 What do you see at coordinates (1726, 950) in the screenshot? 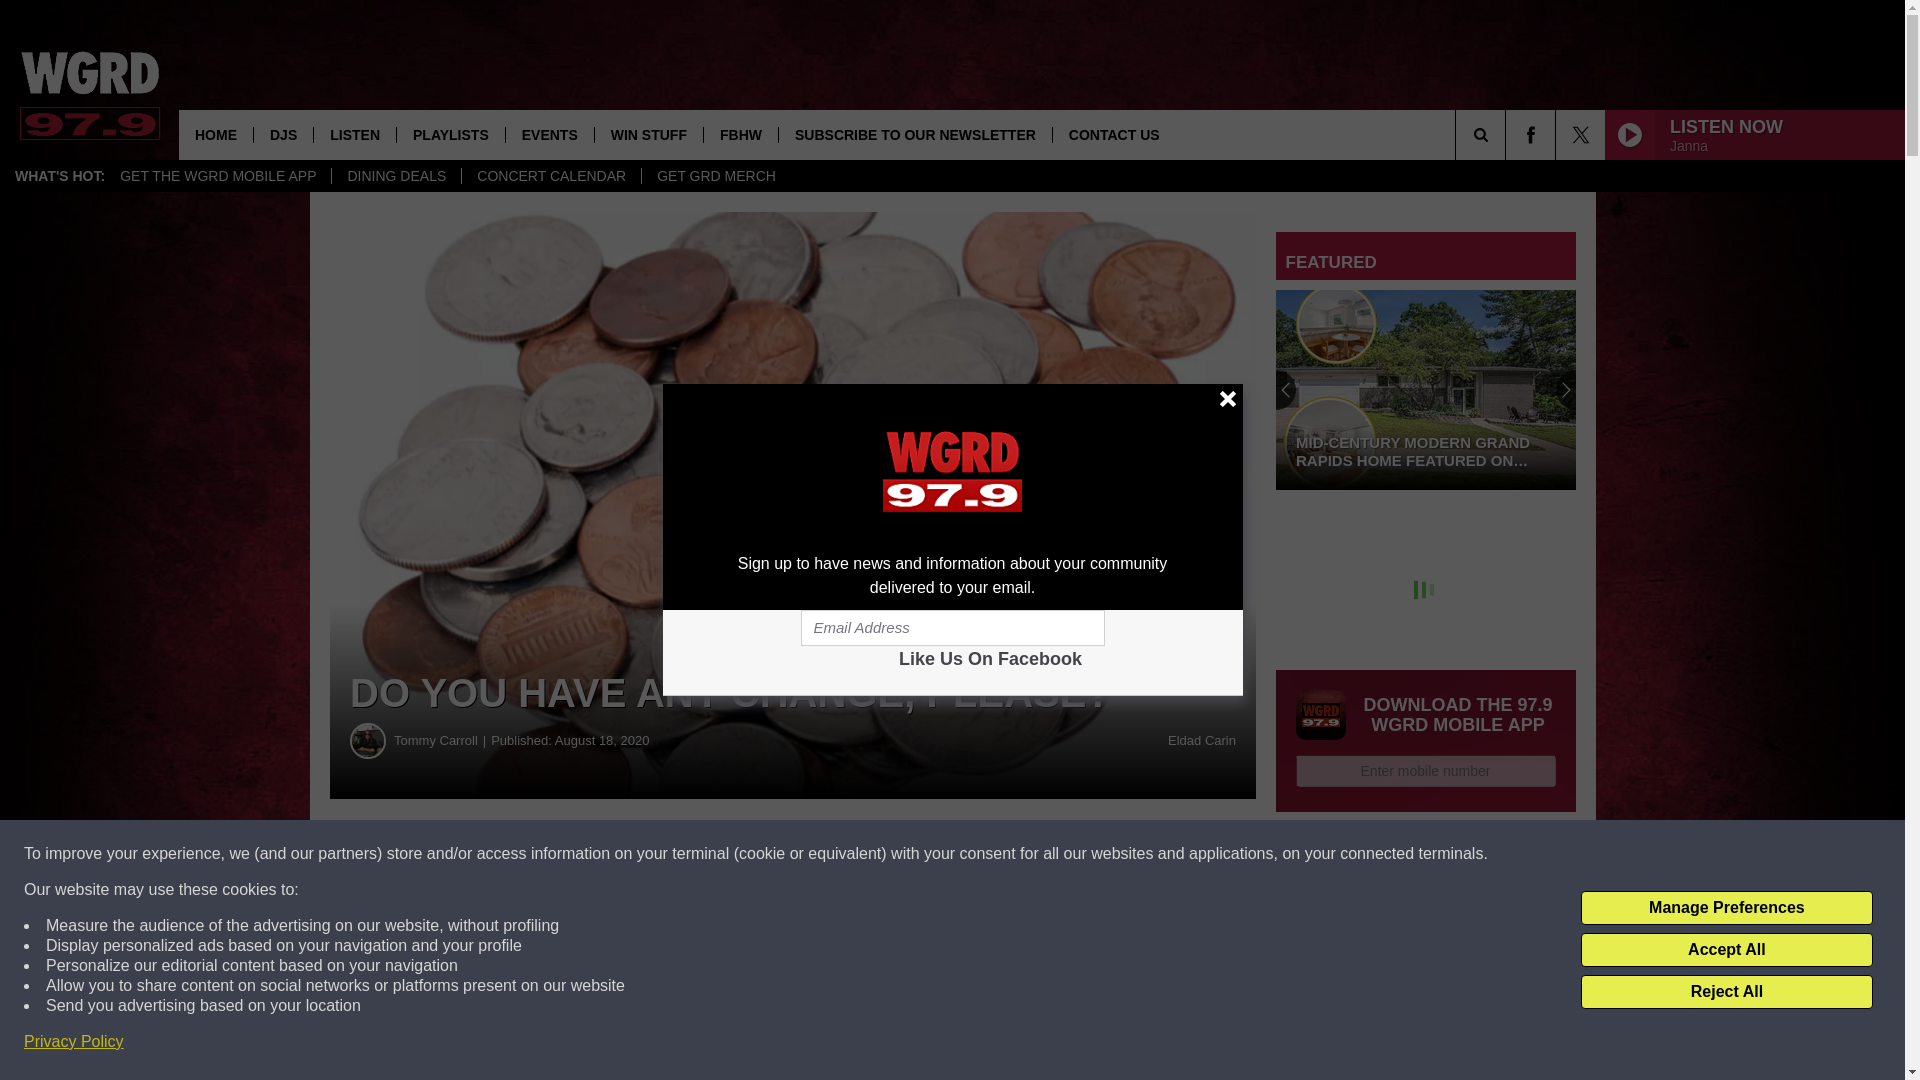
I see `Accept All` at bounding box center [1726, 950].